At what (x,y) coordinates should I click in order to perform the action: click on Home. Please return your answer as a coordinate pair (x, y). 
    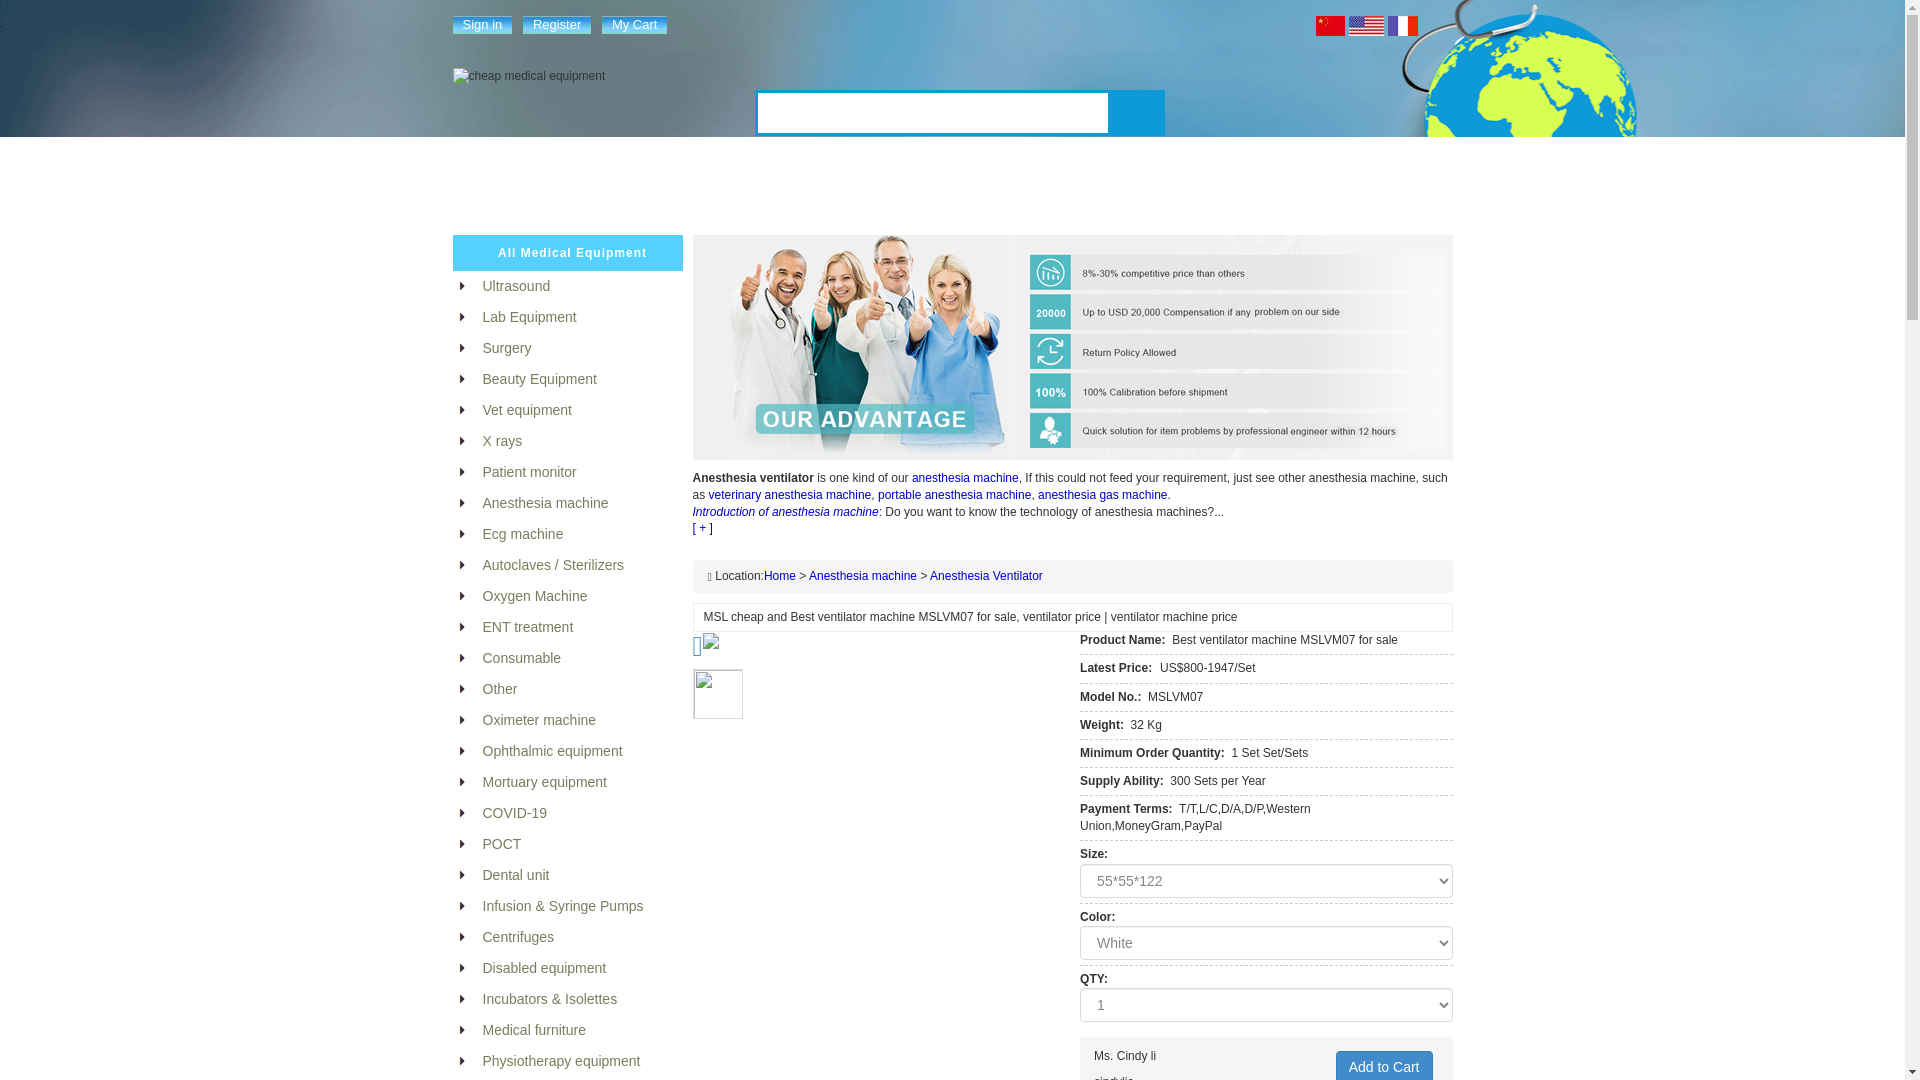
    Looking at the image, I should click on (496, 196).